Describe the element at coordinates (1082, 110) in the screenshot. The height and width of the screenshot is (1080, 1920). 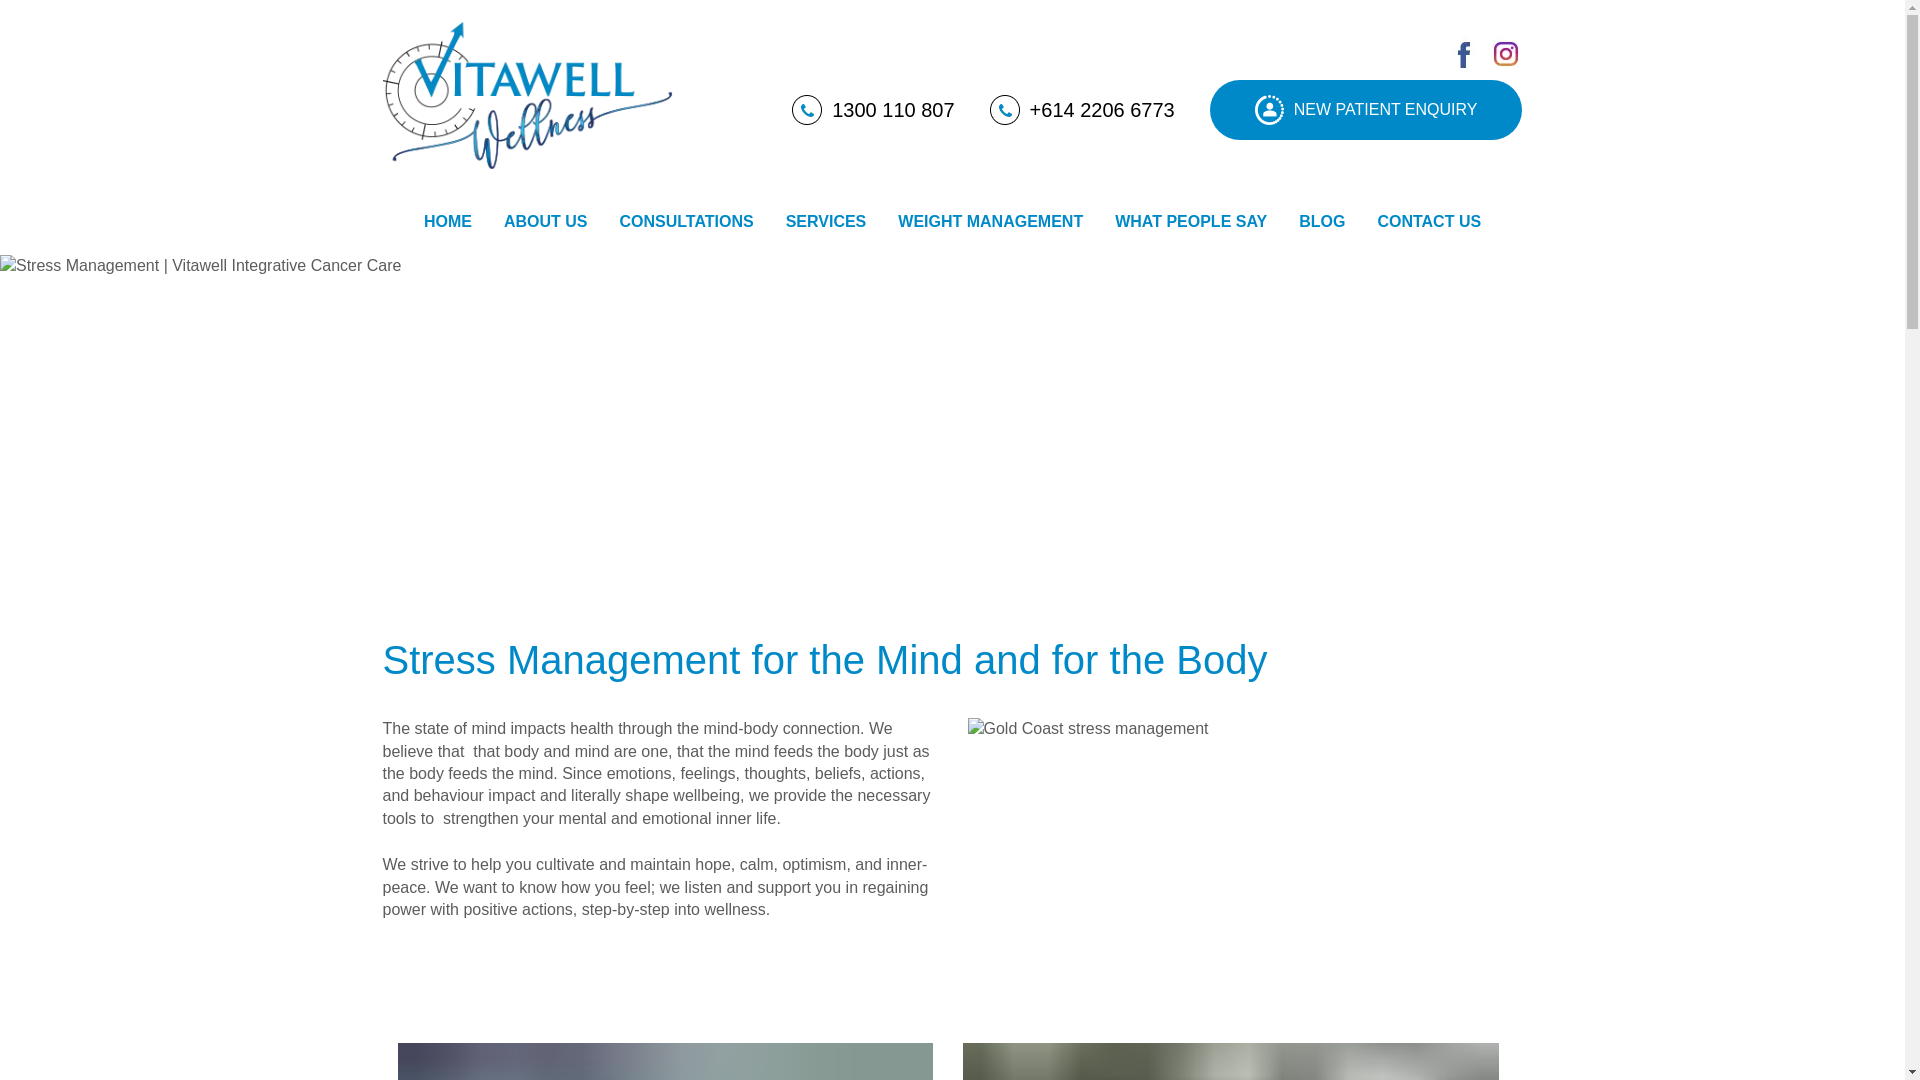
I see `Call us` at that location.